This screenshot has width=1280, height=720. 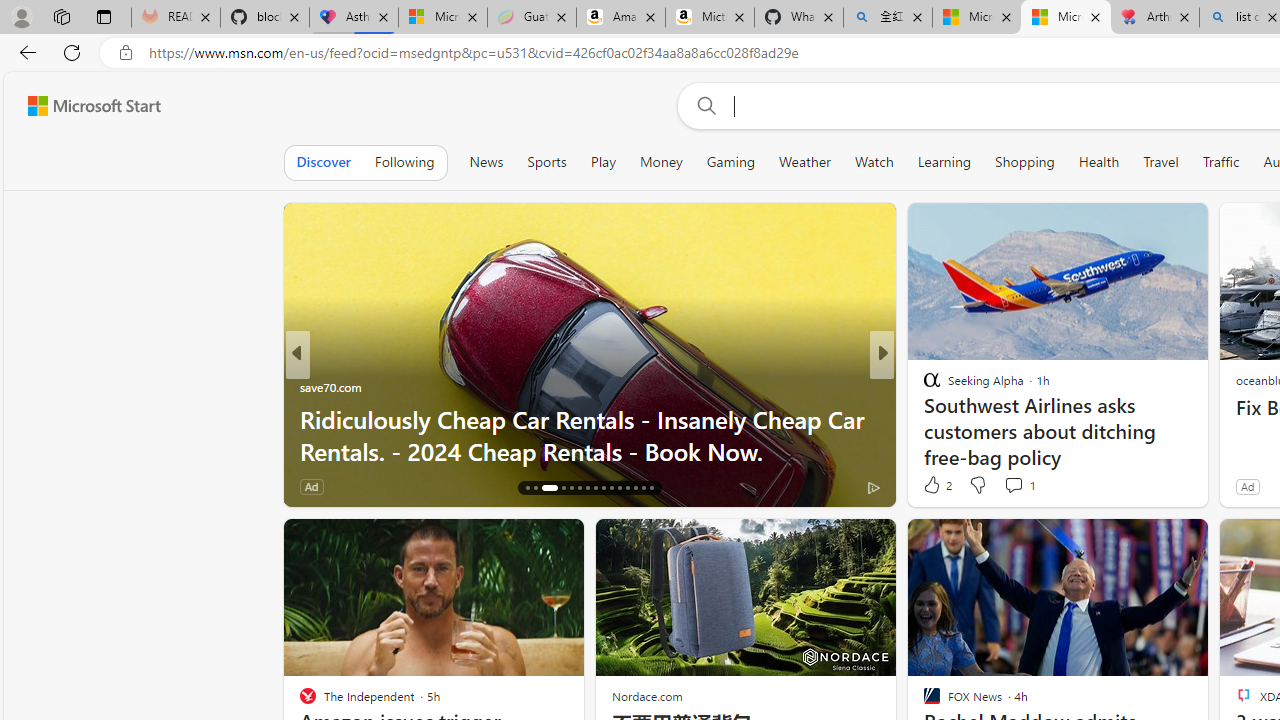 What do you see at coordinates (923, 386) in the screenshot?
I see `Scripps News` at bounding box center [923, 386].